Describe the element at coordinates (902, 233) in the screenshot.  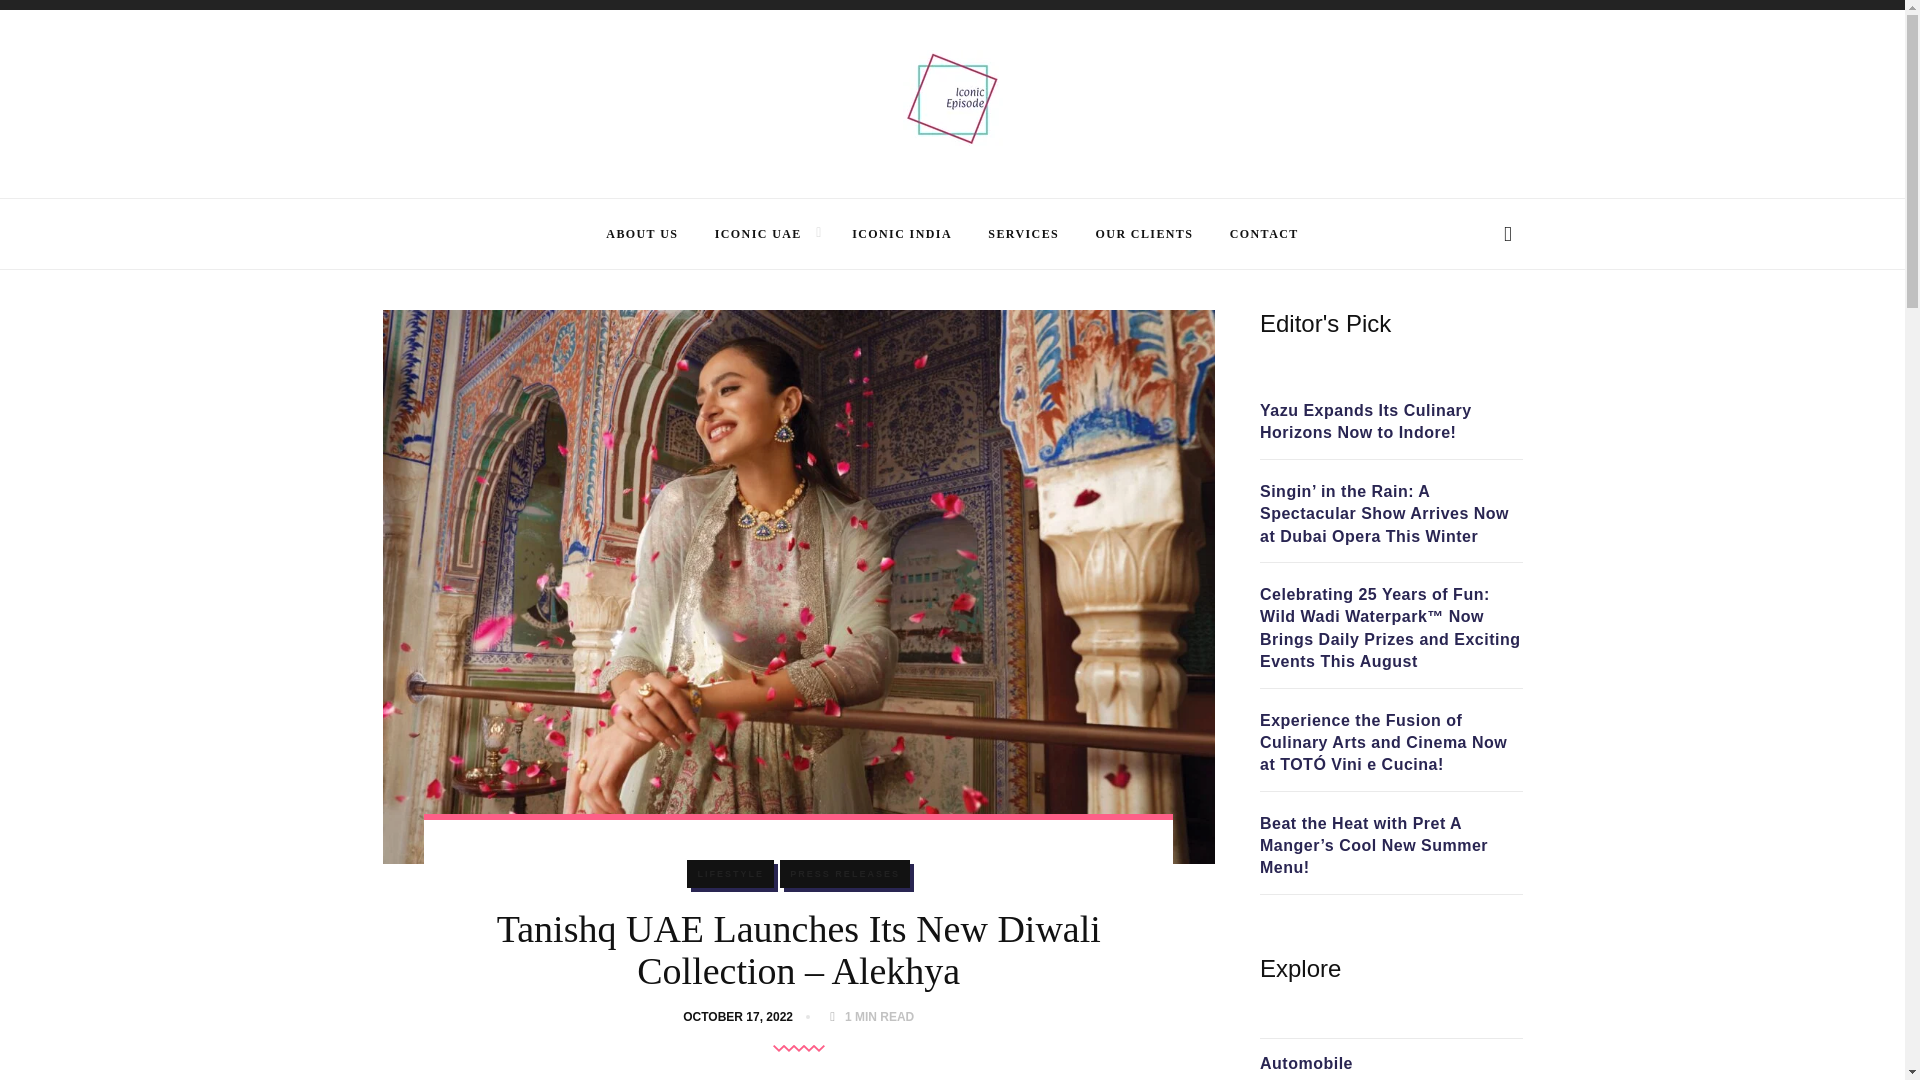
I see `ICONIC INDIA` at that location.